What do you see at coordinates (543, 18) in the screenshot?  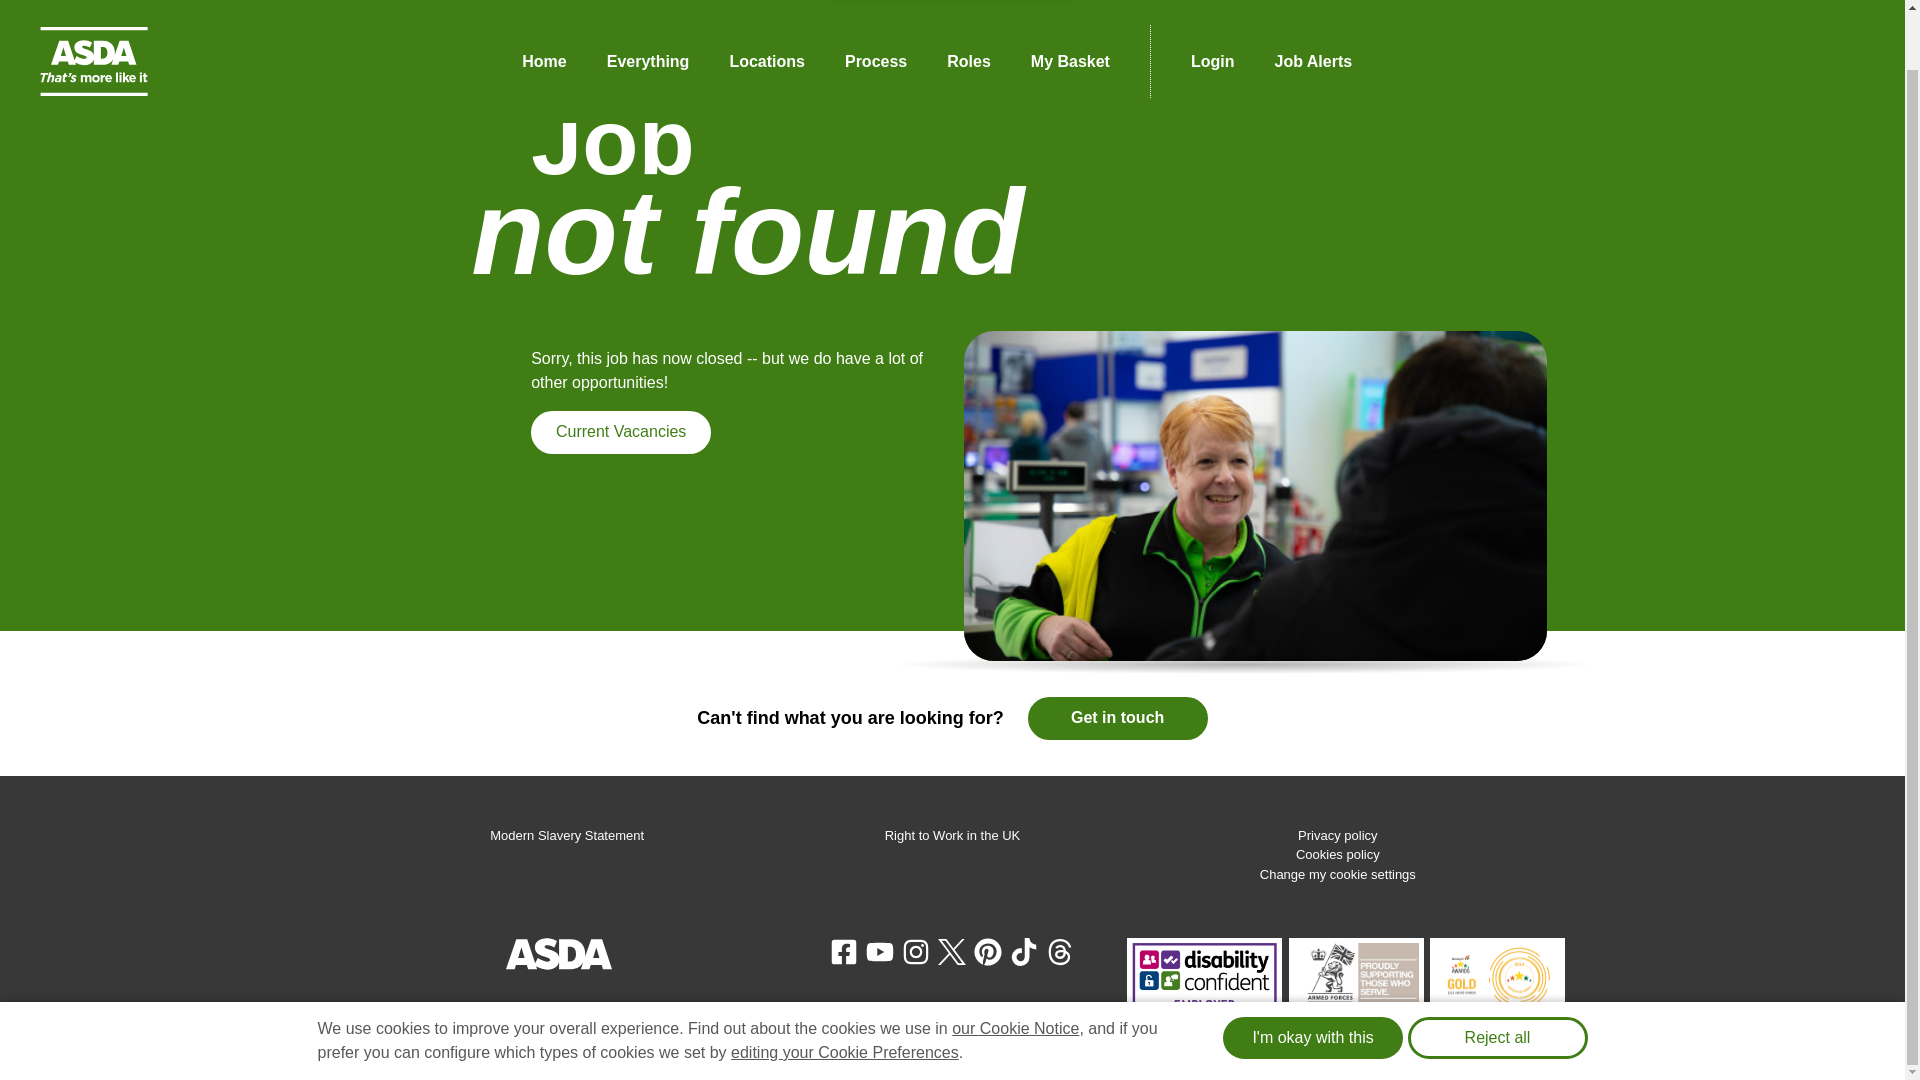 I see `Home` at bounding box center [543, 18].